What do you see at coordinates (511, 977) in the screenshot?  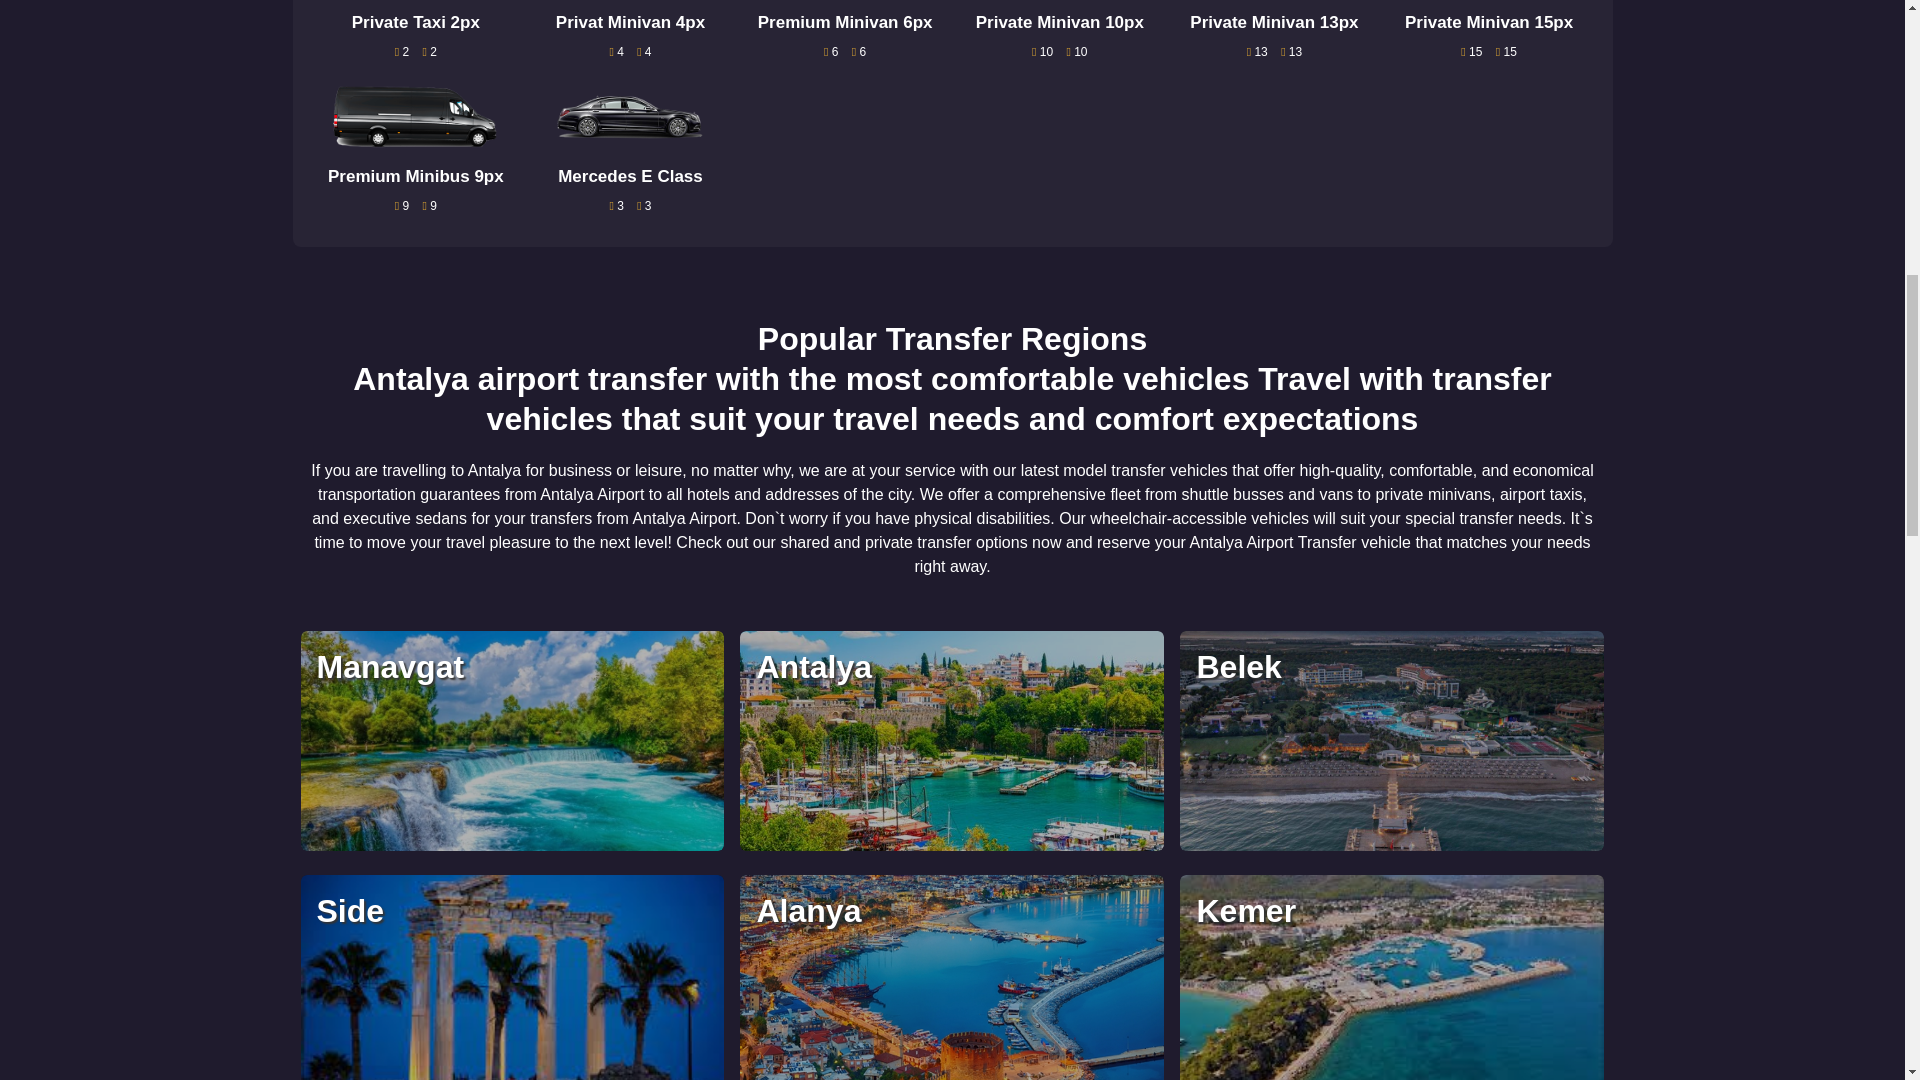 I see `Side` at bounding box center [511, 977].